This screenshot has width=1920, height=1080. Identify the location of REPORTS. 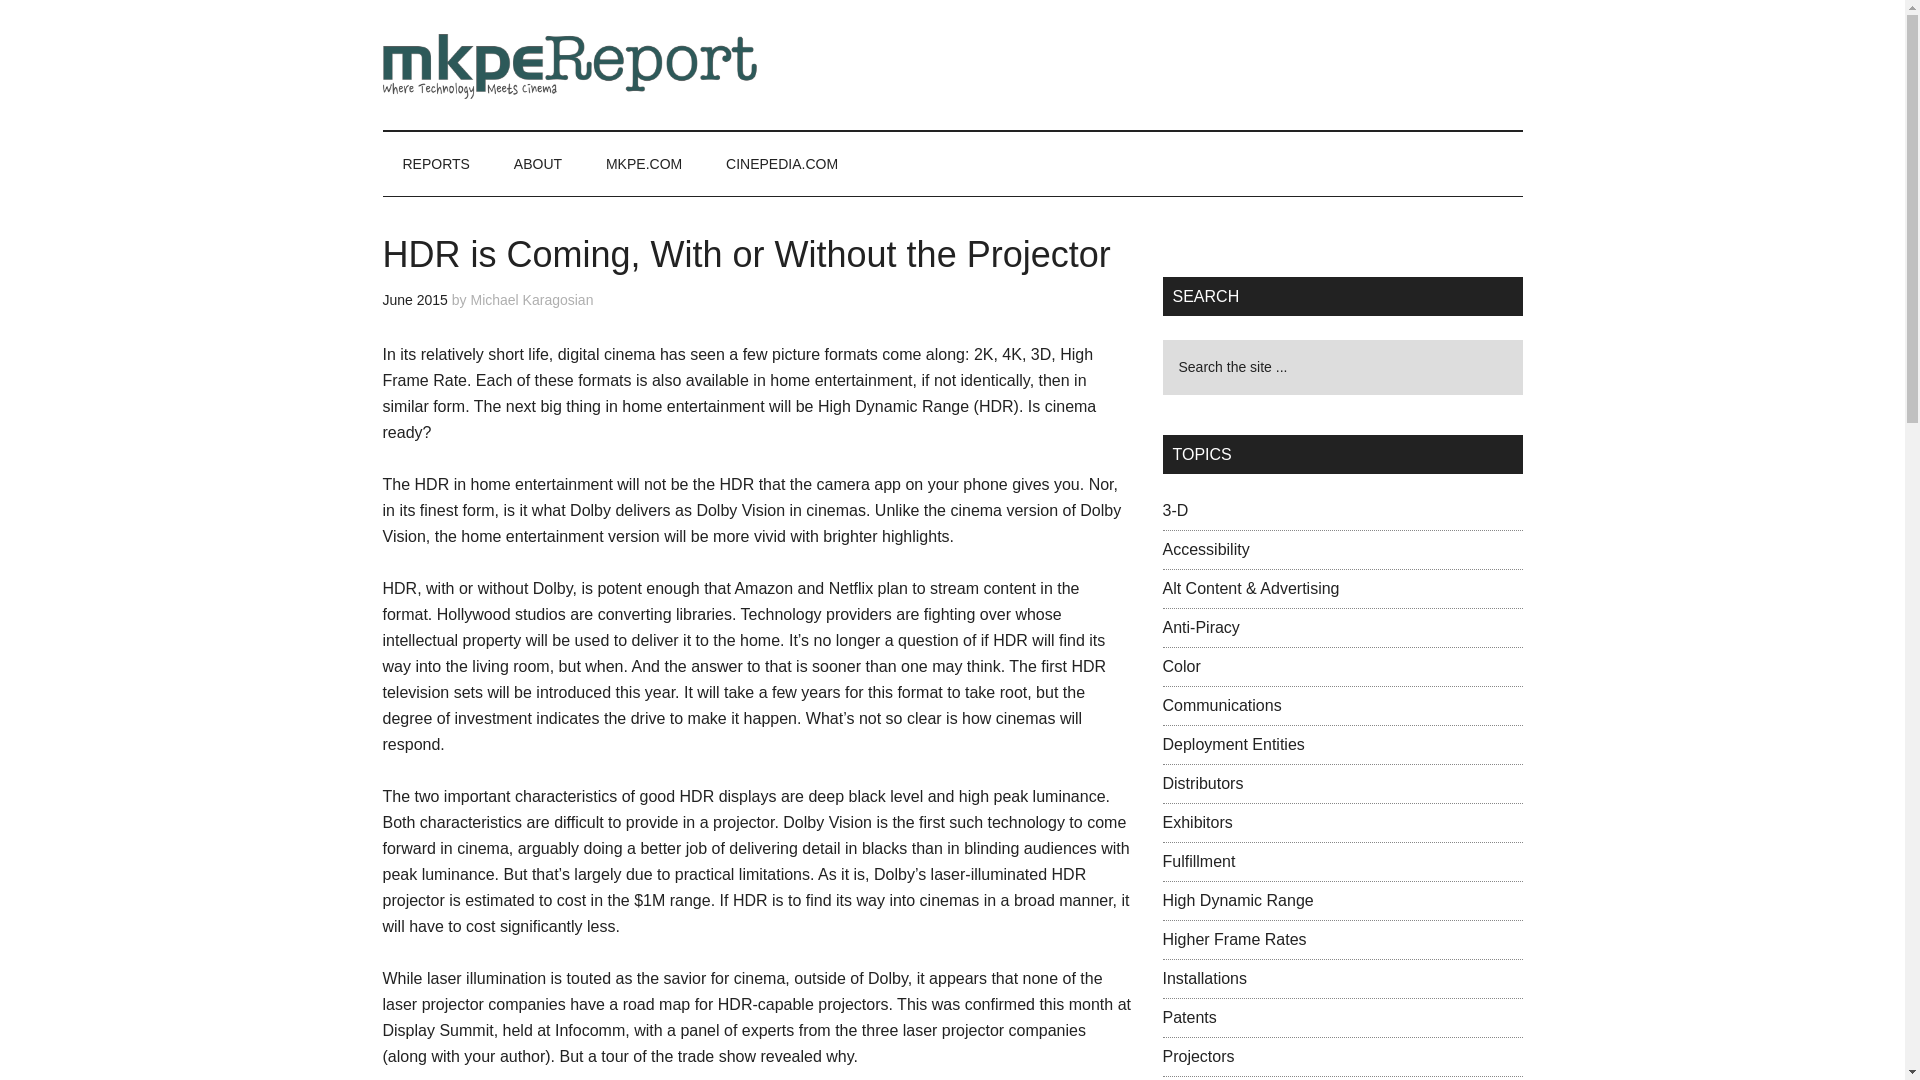
(436, 163).